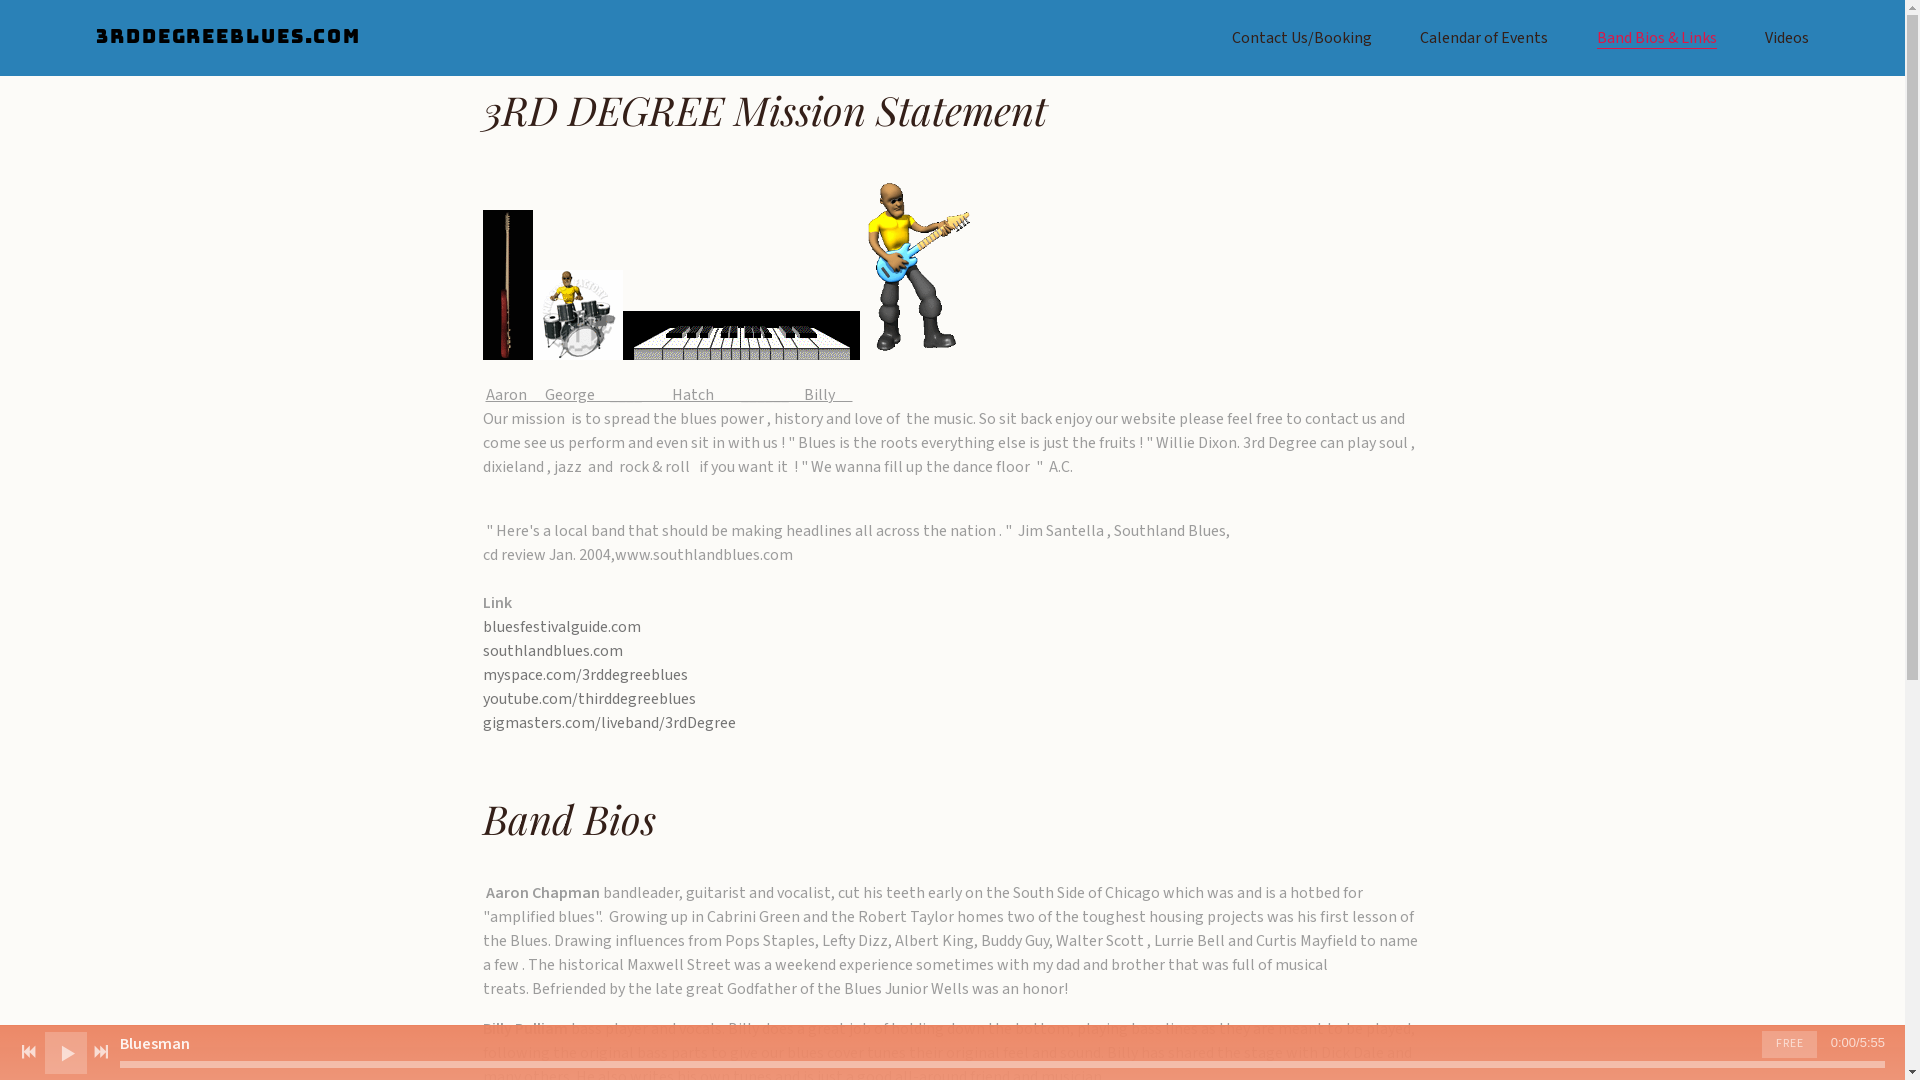  Describe the element at coordinates (584, 675) in the screenshot. I see `myspace.com/3rddegreeblues` at that location.